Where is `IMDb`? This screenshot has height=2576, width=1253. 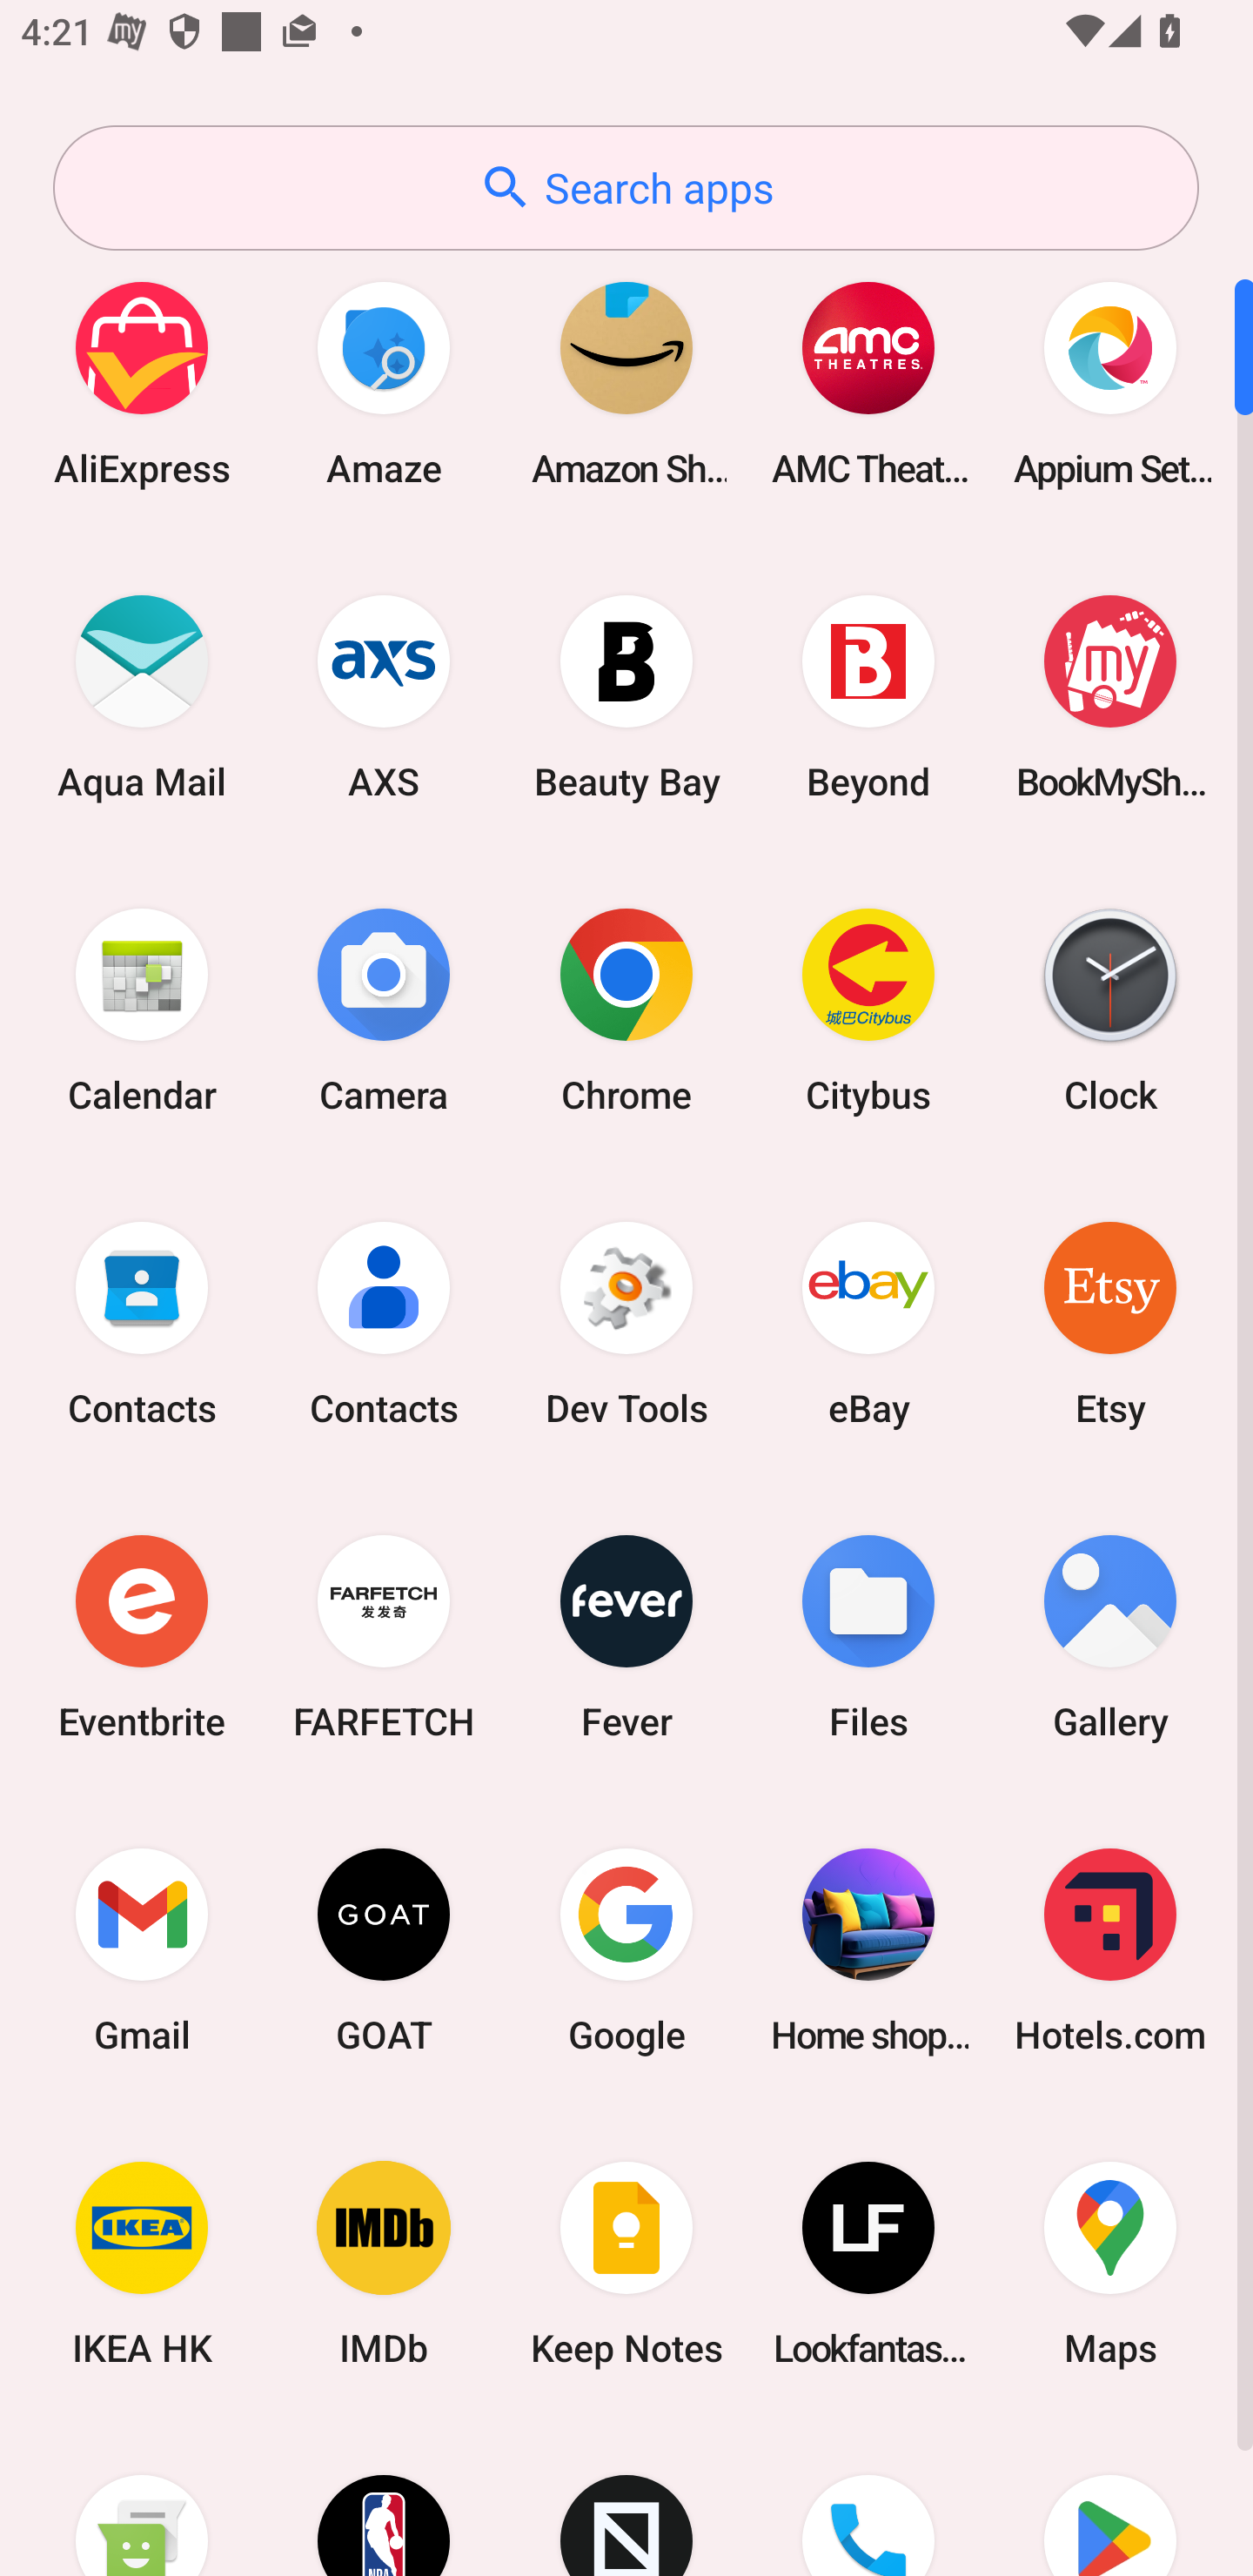
IMDb is located at coordinates (384, 2264).